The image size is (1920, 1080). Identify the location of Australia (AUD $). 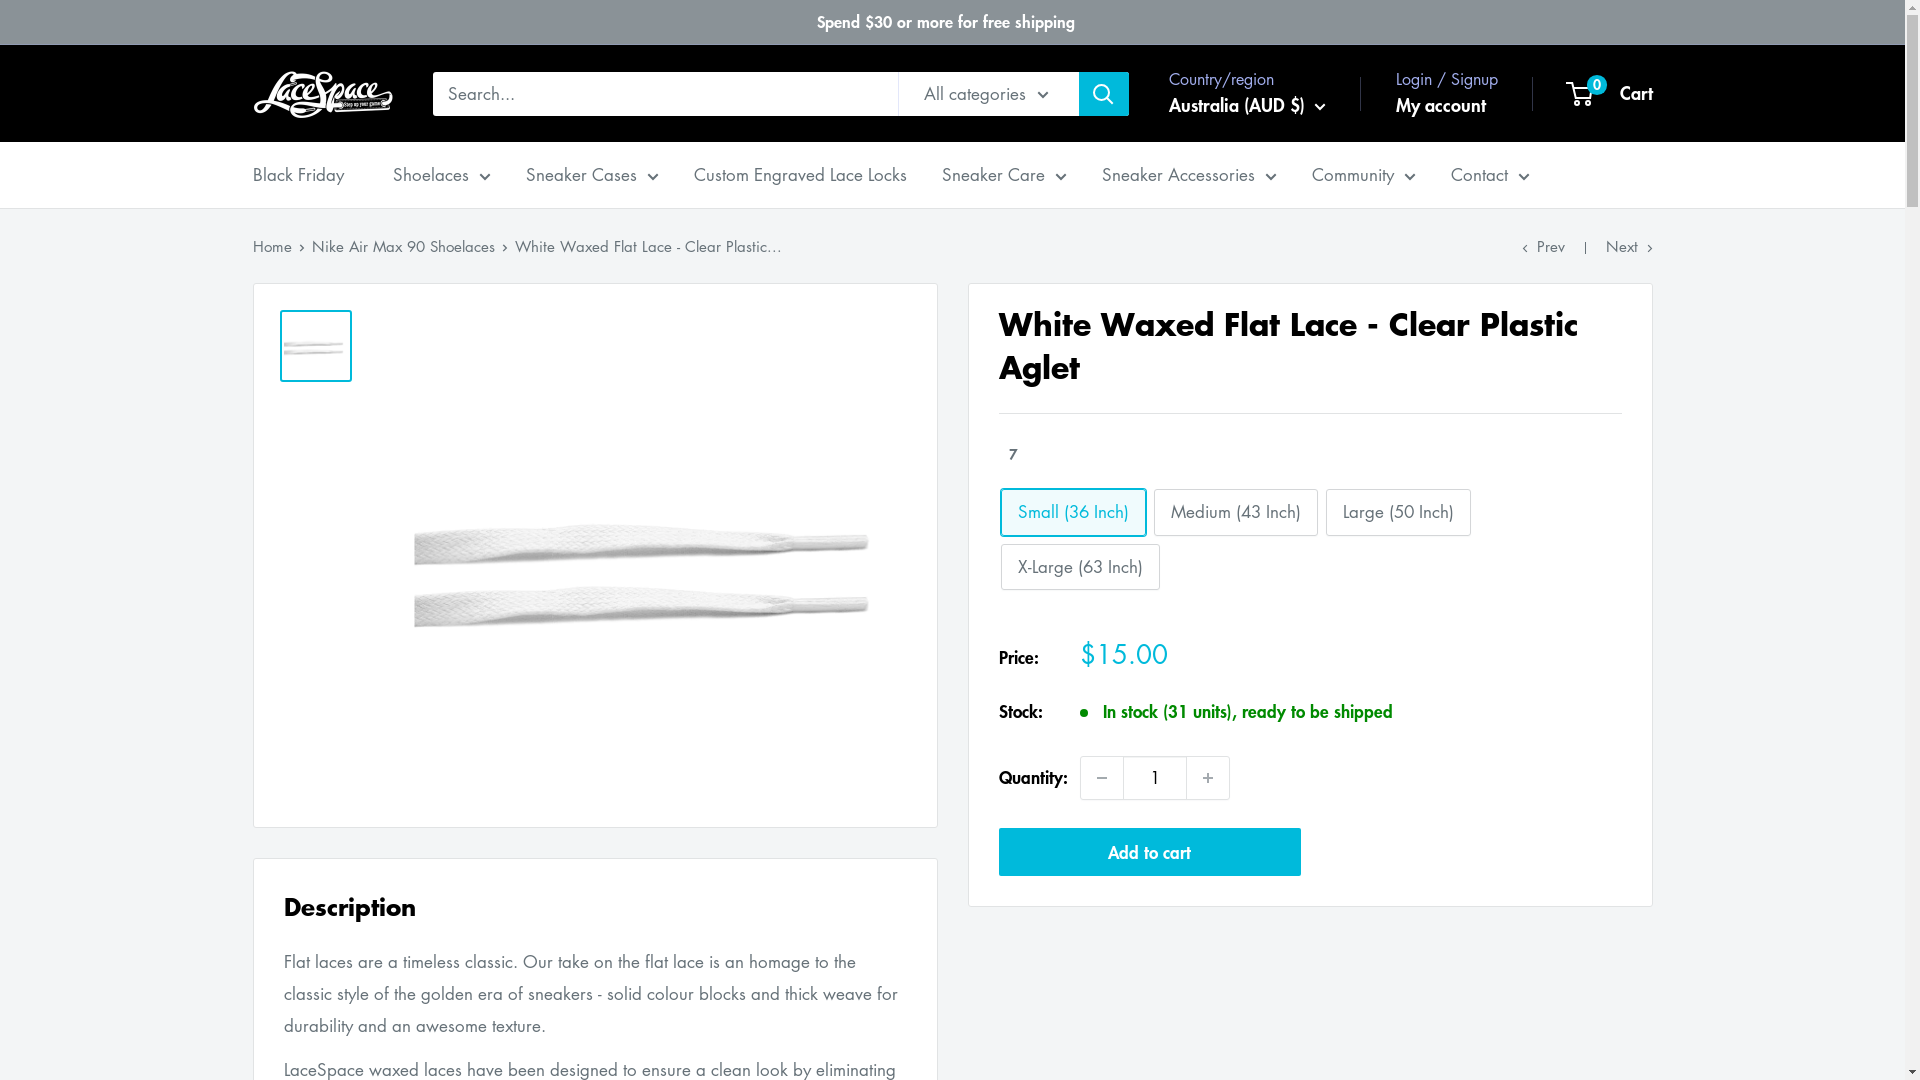
(1246, 106).